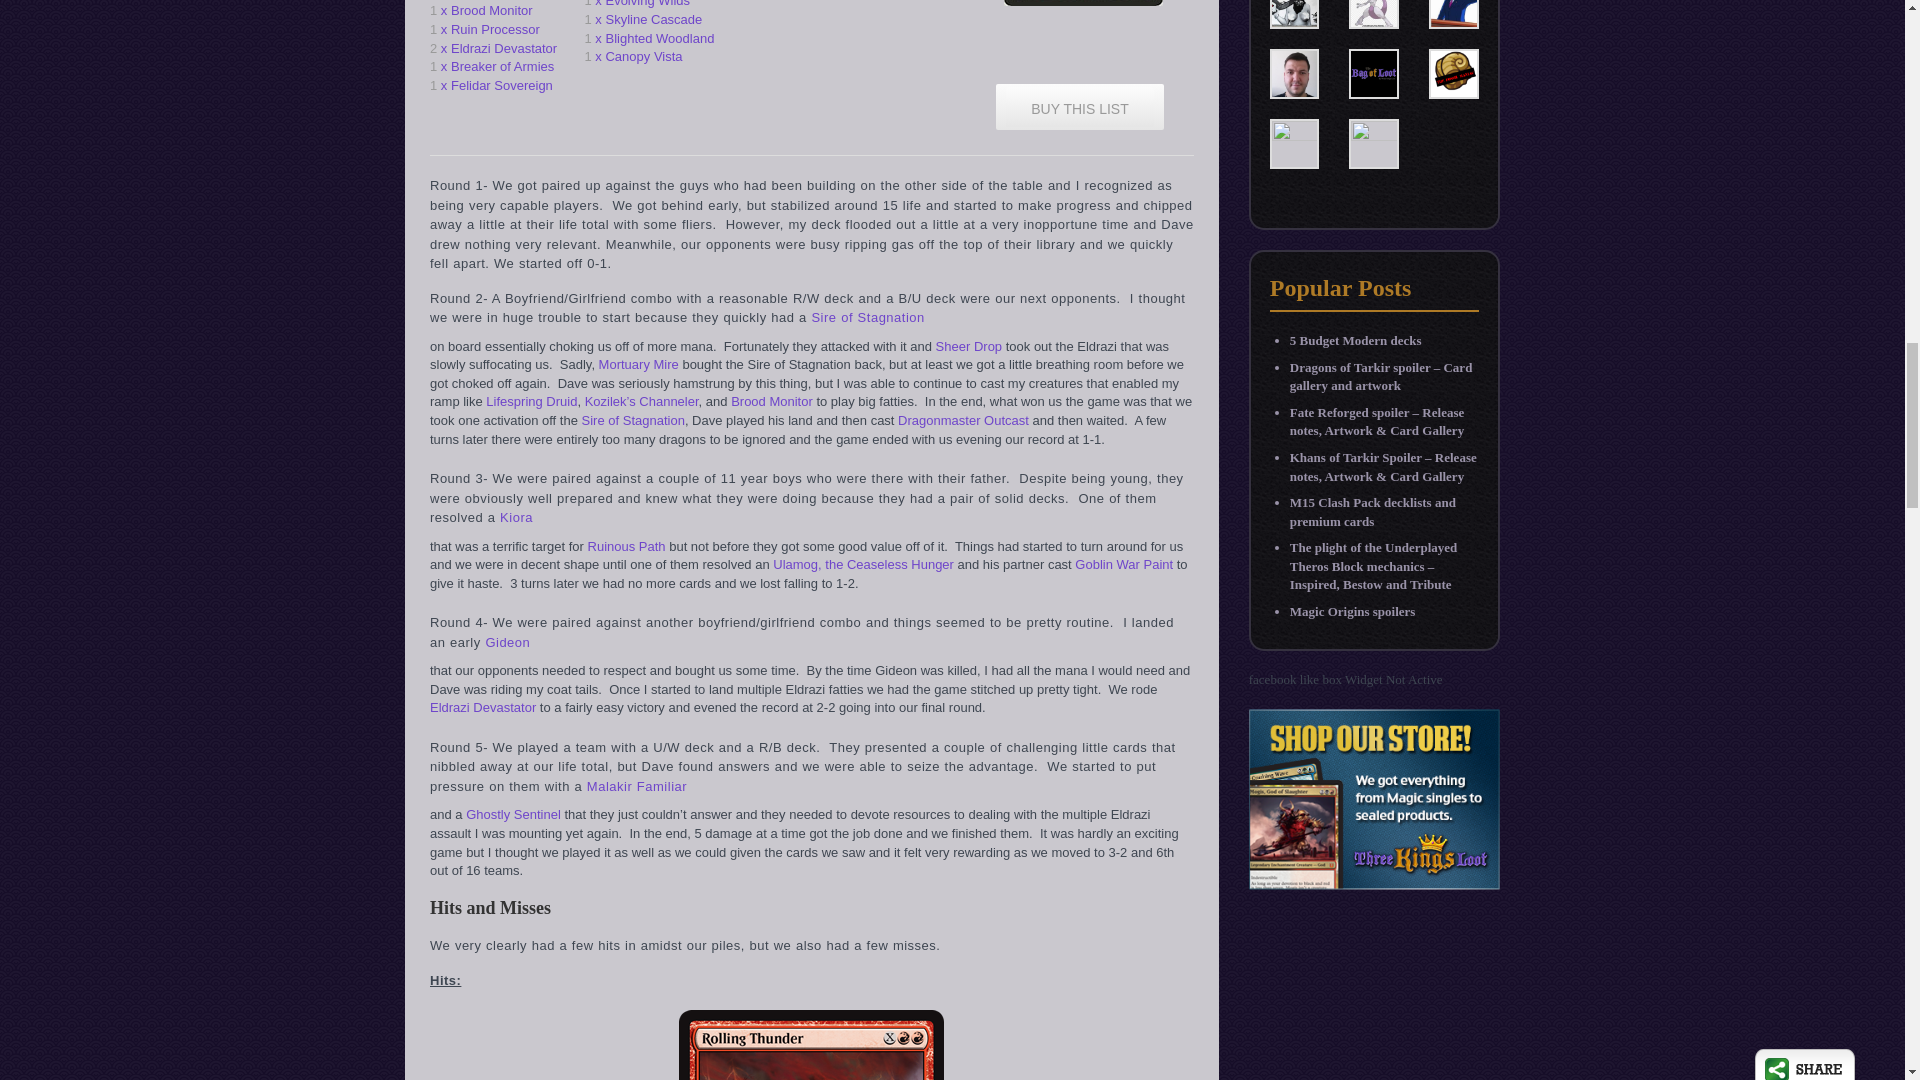  Describe the element at coordinates (498, 30) in the screenshot. I see `1 x Ruin Processor` at that location.